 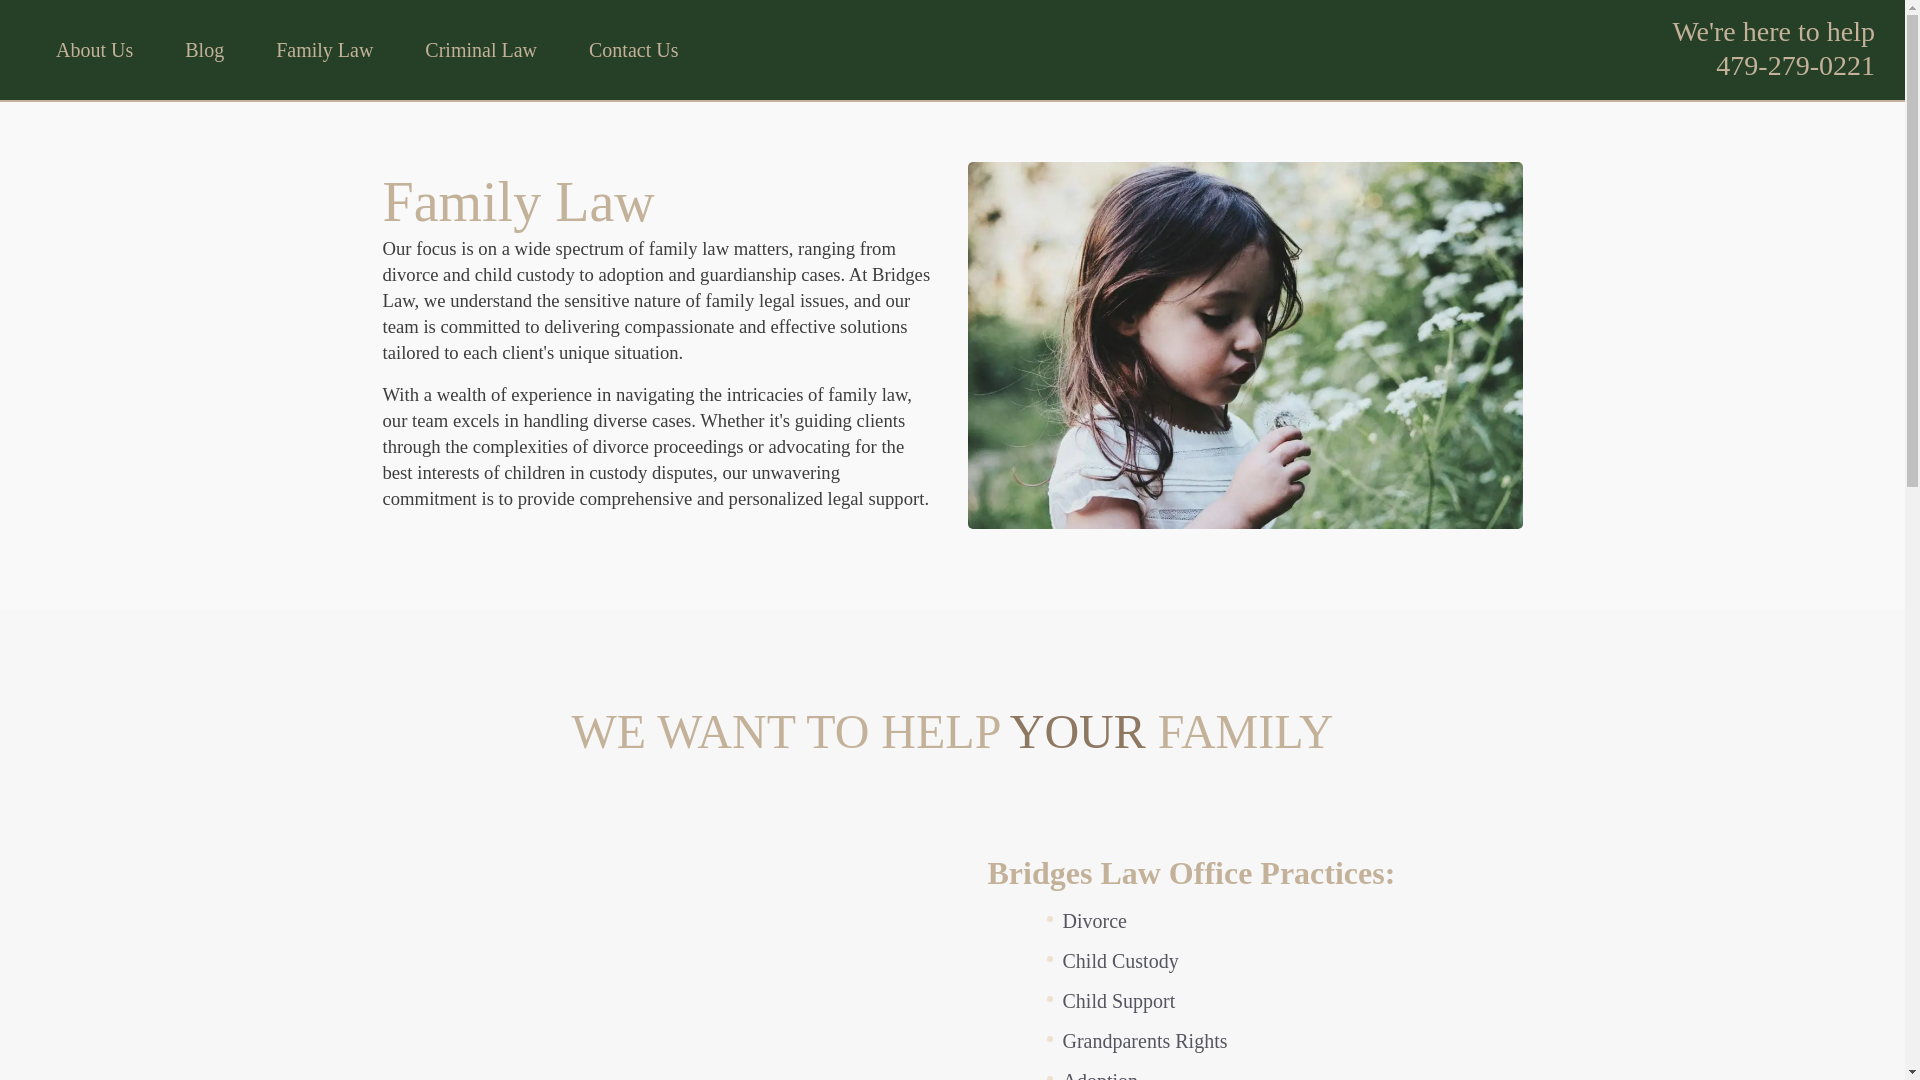 I want to click on 479-279-0221, so click(x=1796, y=65).